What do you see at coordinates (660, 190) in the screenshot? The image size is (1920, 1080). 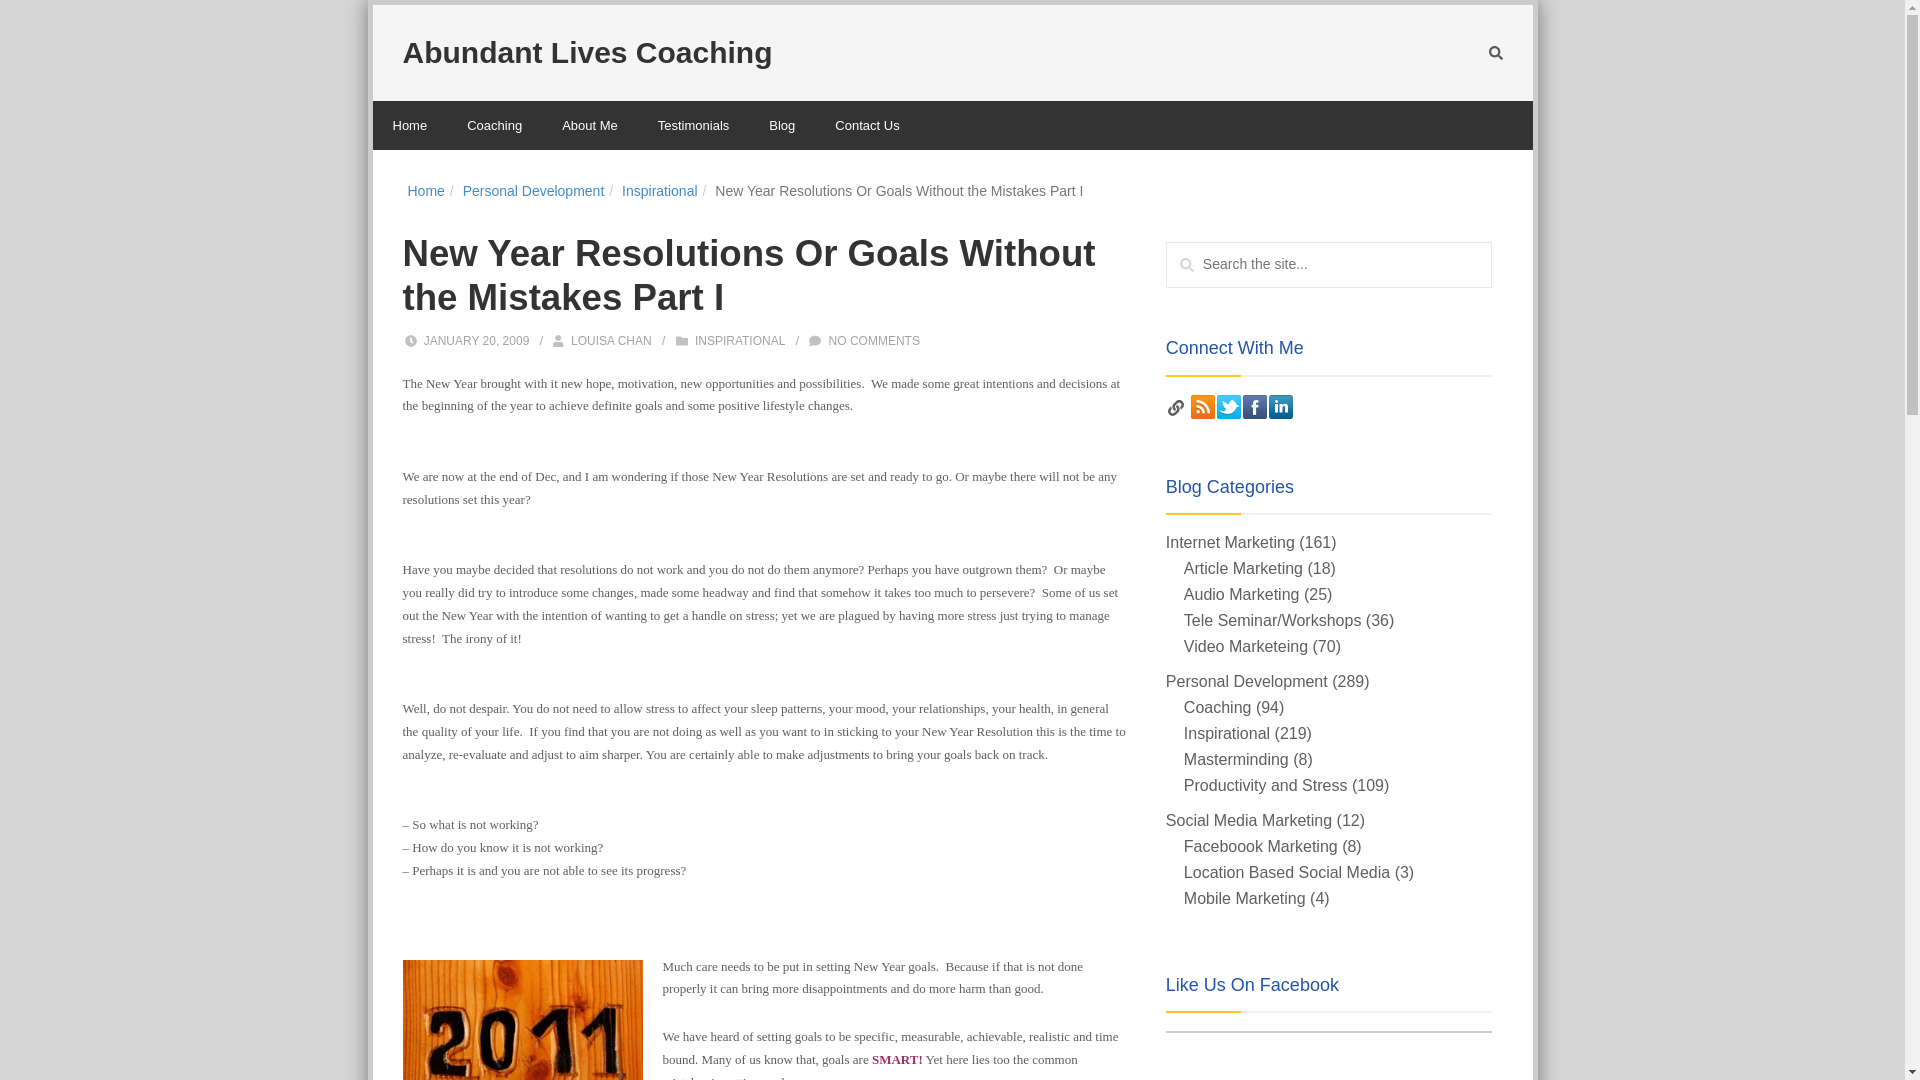 I see `Inspirational` at bounding box center [660, 190].